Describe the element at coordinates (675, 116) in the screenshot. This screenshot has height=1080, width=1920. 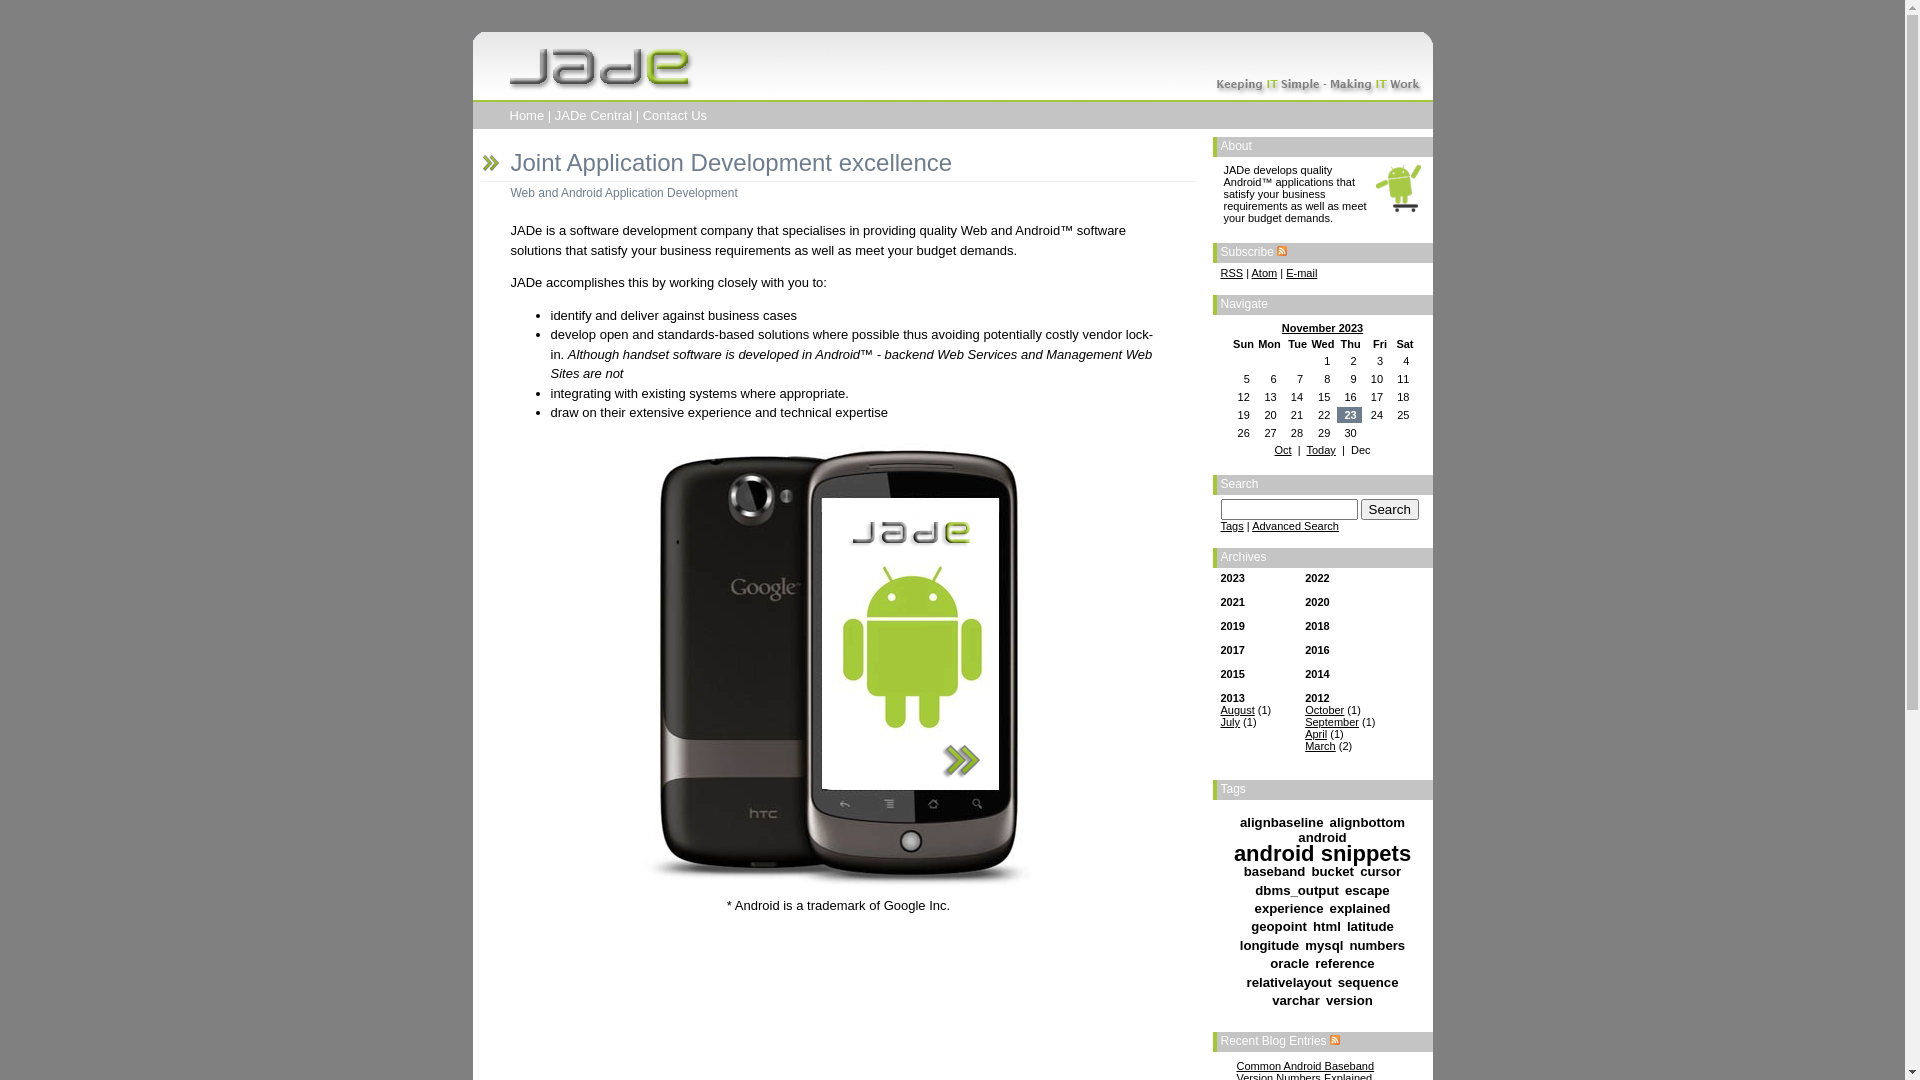
I see `Contact Us` at that location.